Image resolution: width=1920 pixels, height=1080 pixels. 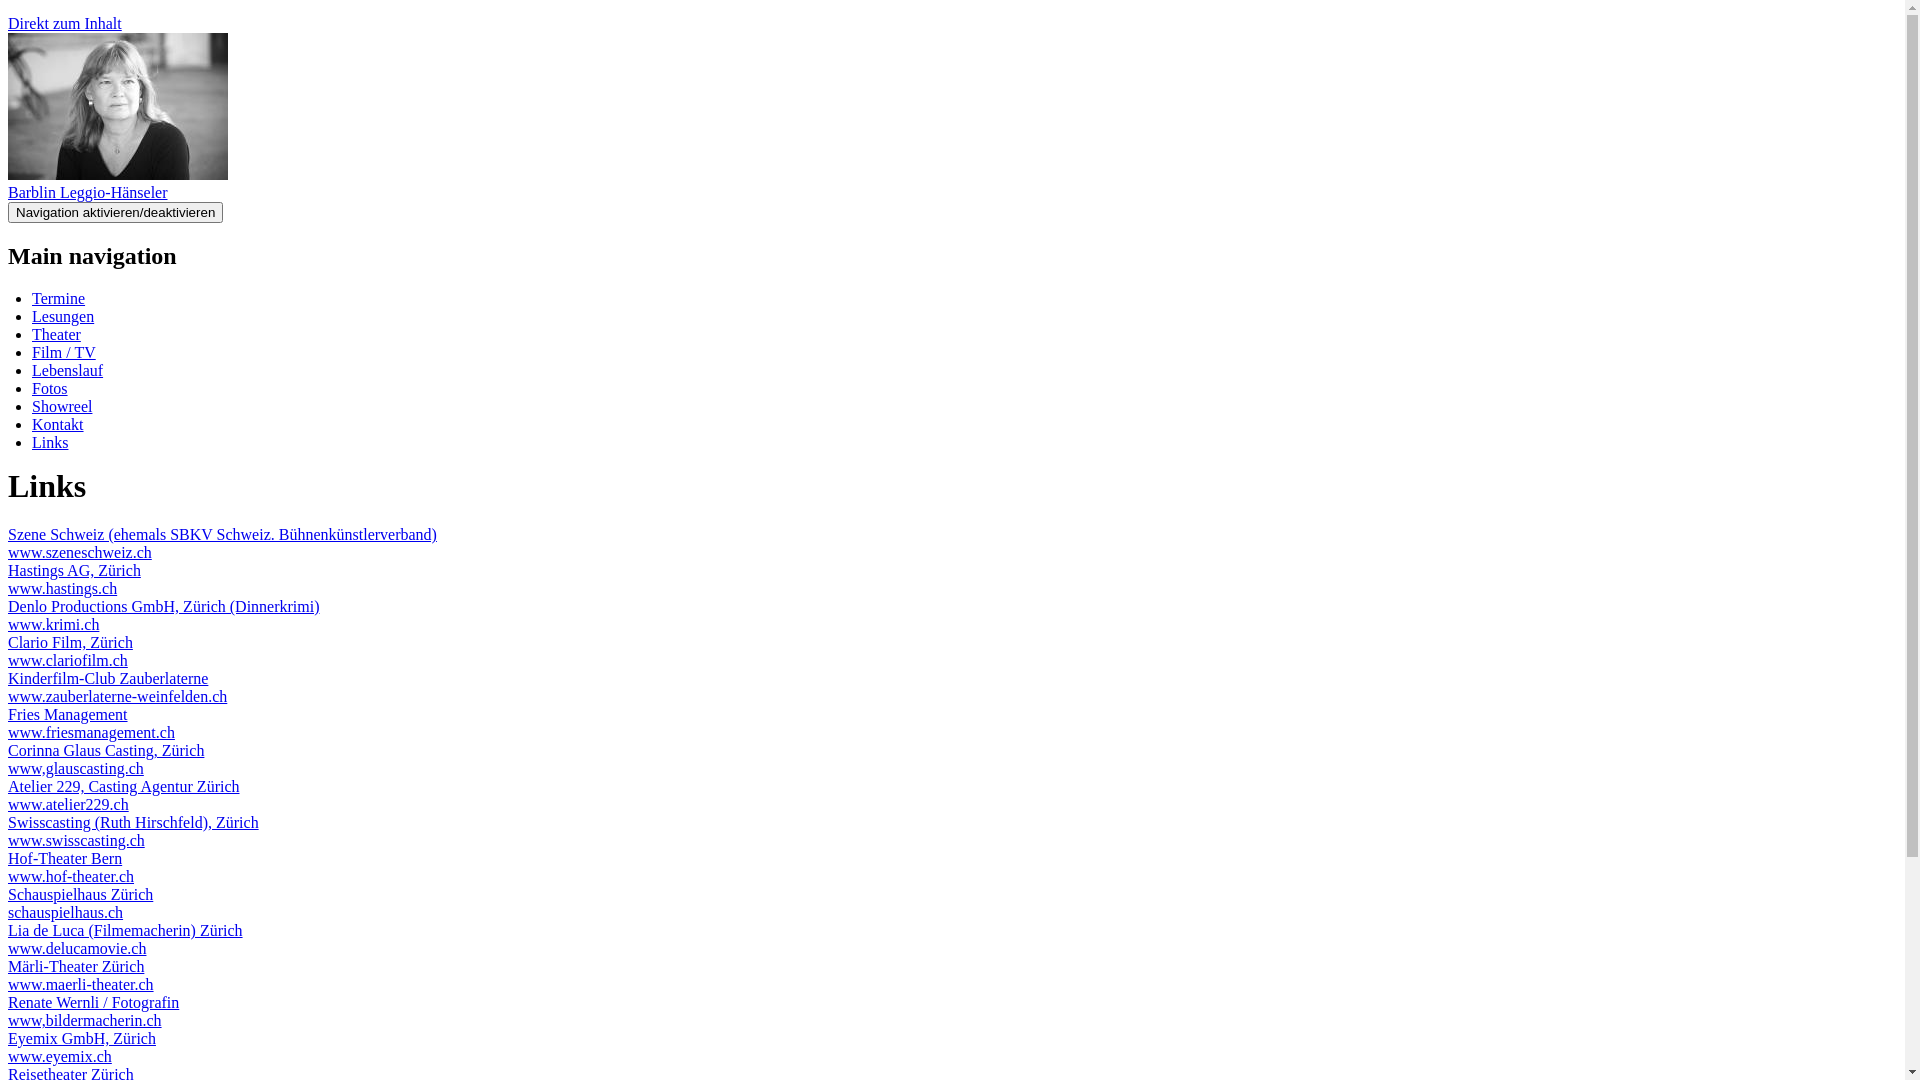 I want to click on Links, so click(x=50, y=442).